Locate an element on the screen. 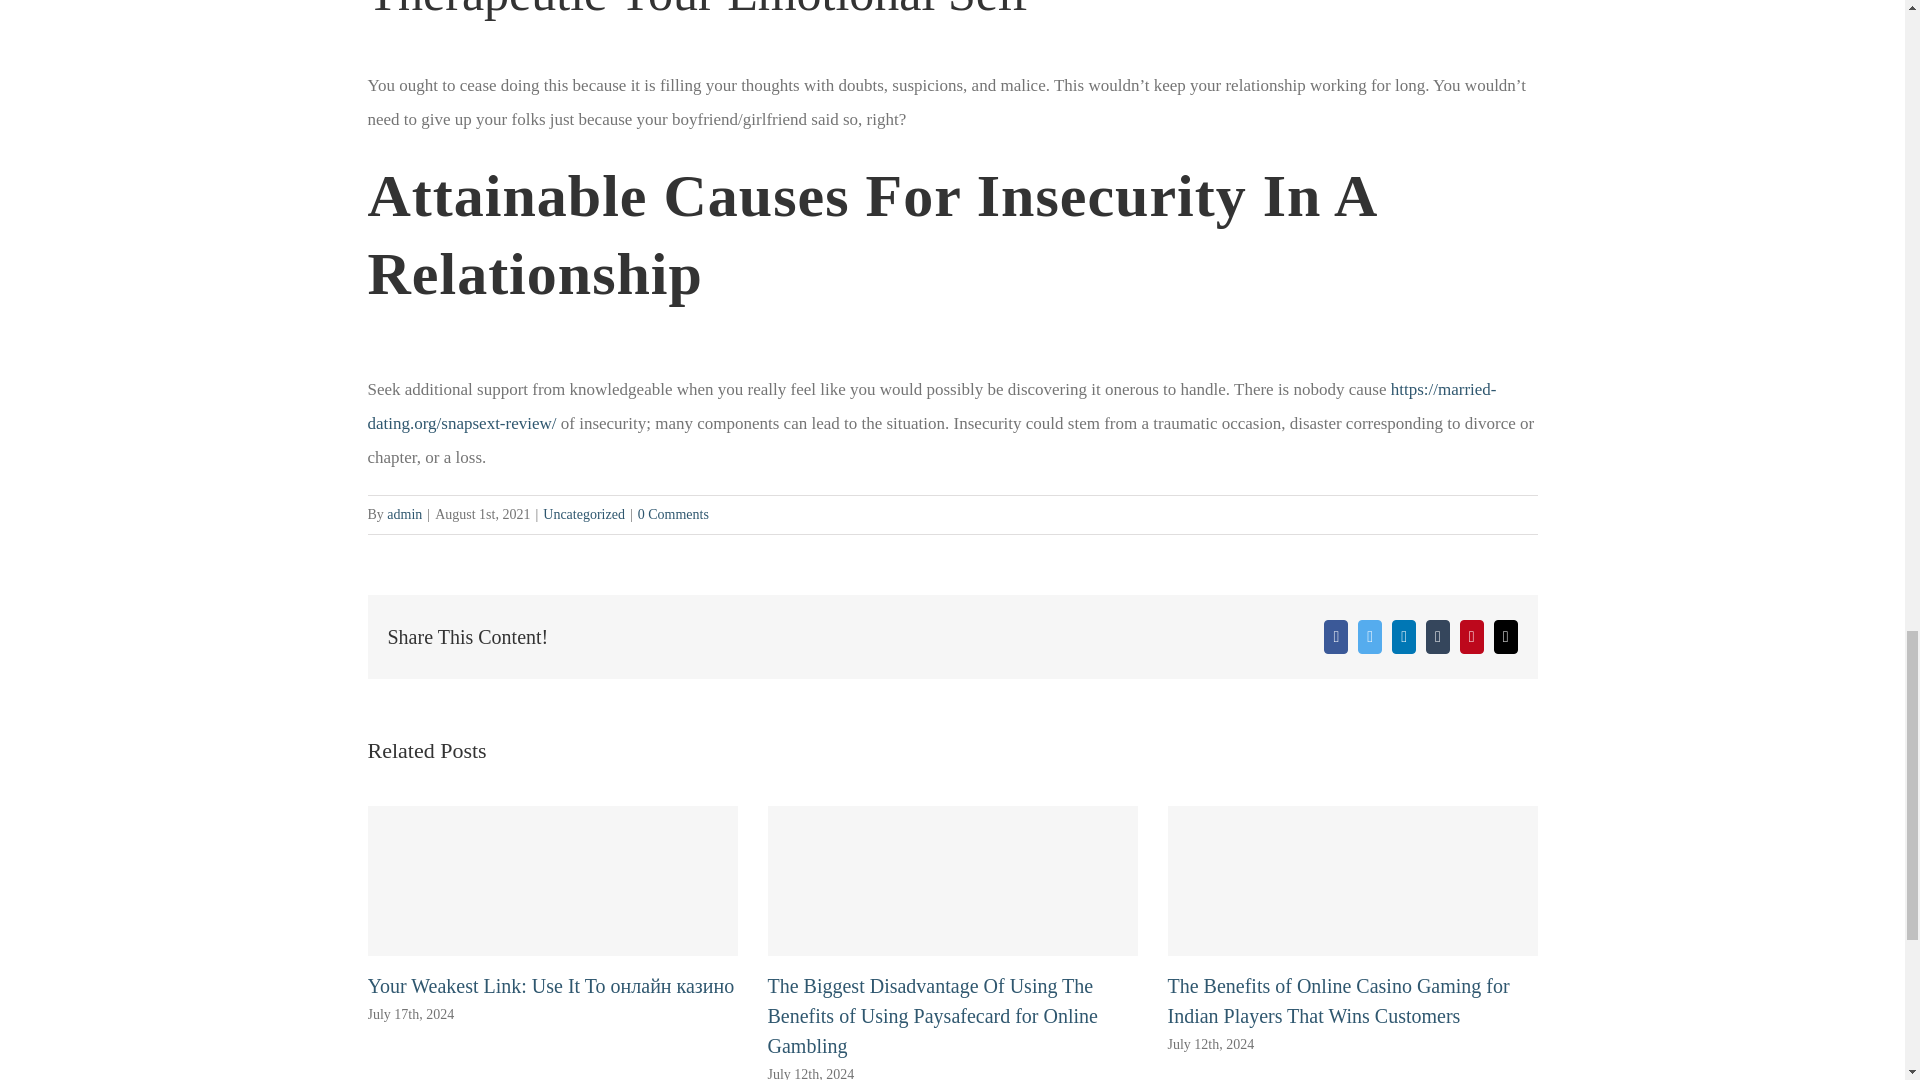 This screenshot has width=1920, height=1080. Pinterest is located at coordinates (1472, 636).